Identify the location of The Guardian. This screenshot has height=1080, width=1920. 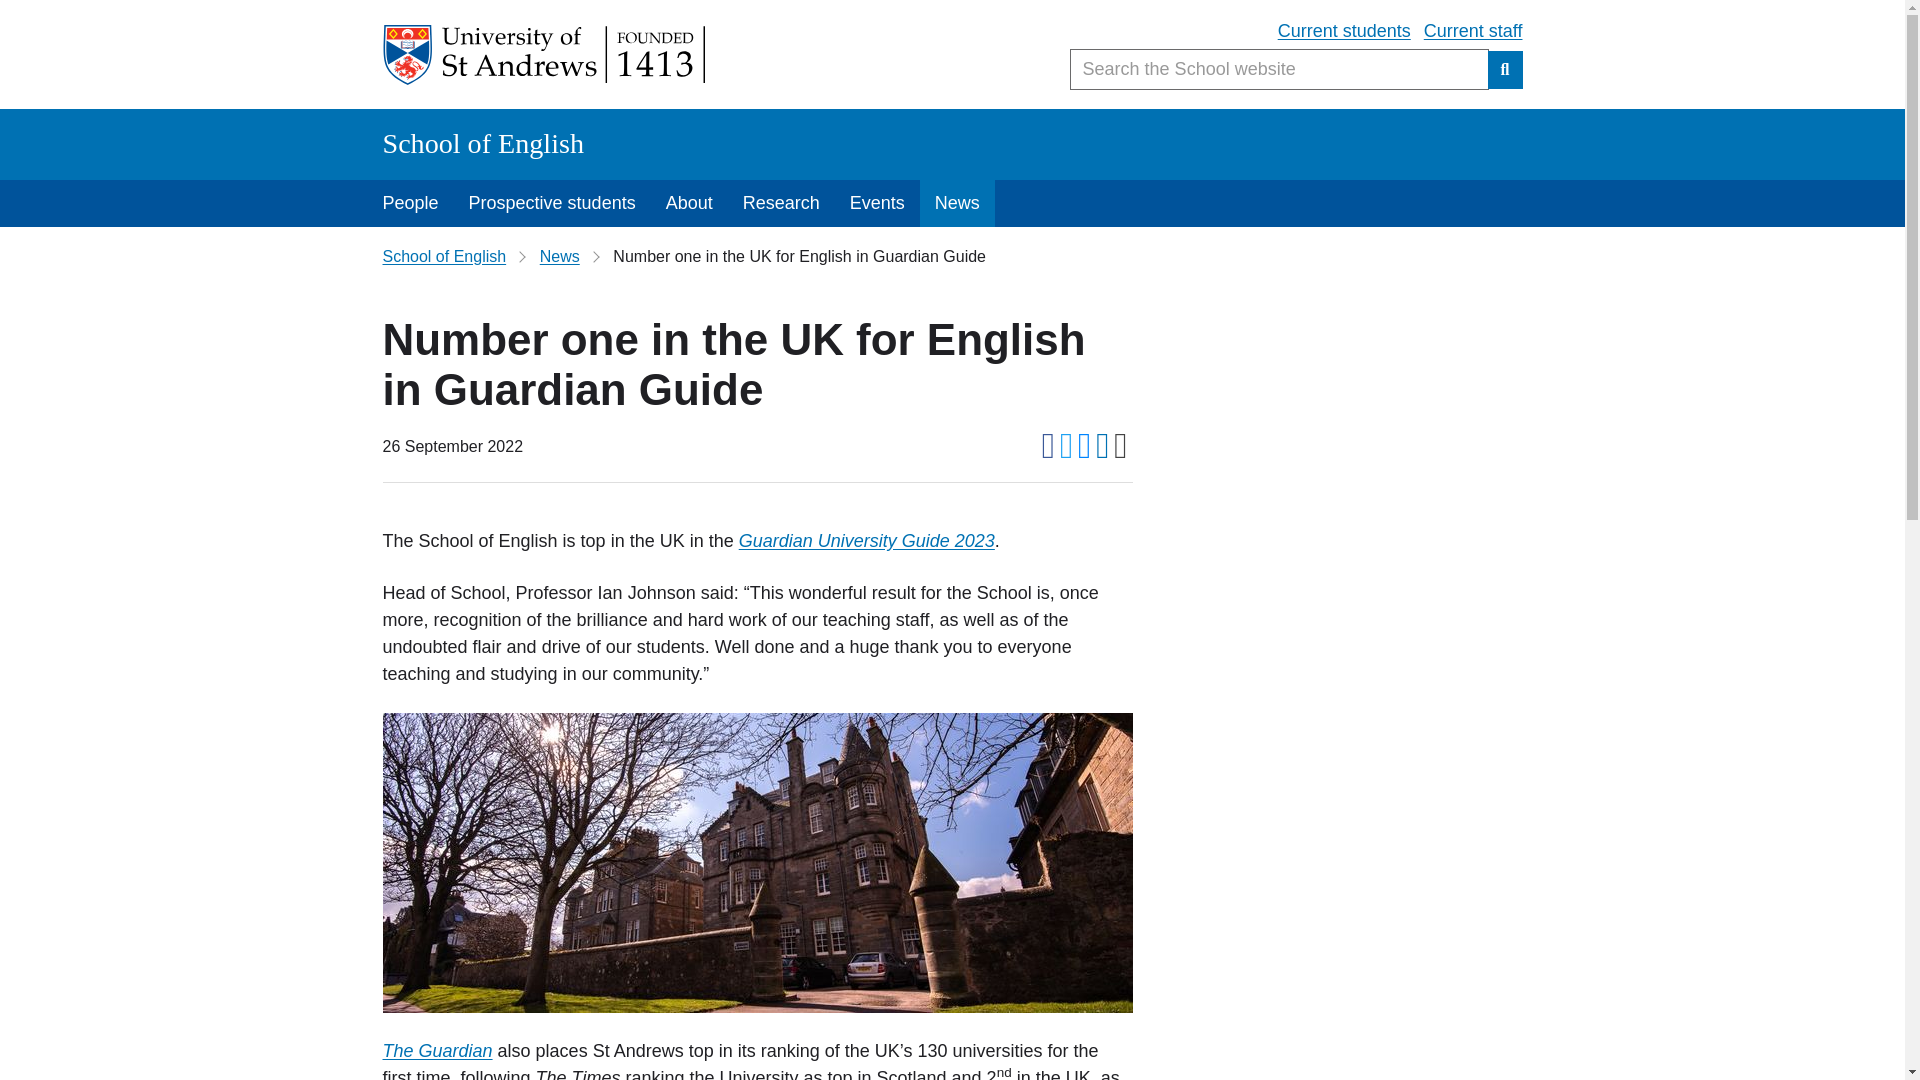
(436, 1050).